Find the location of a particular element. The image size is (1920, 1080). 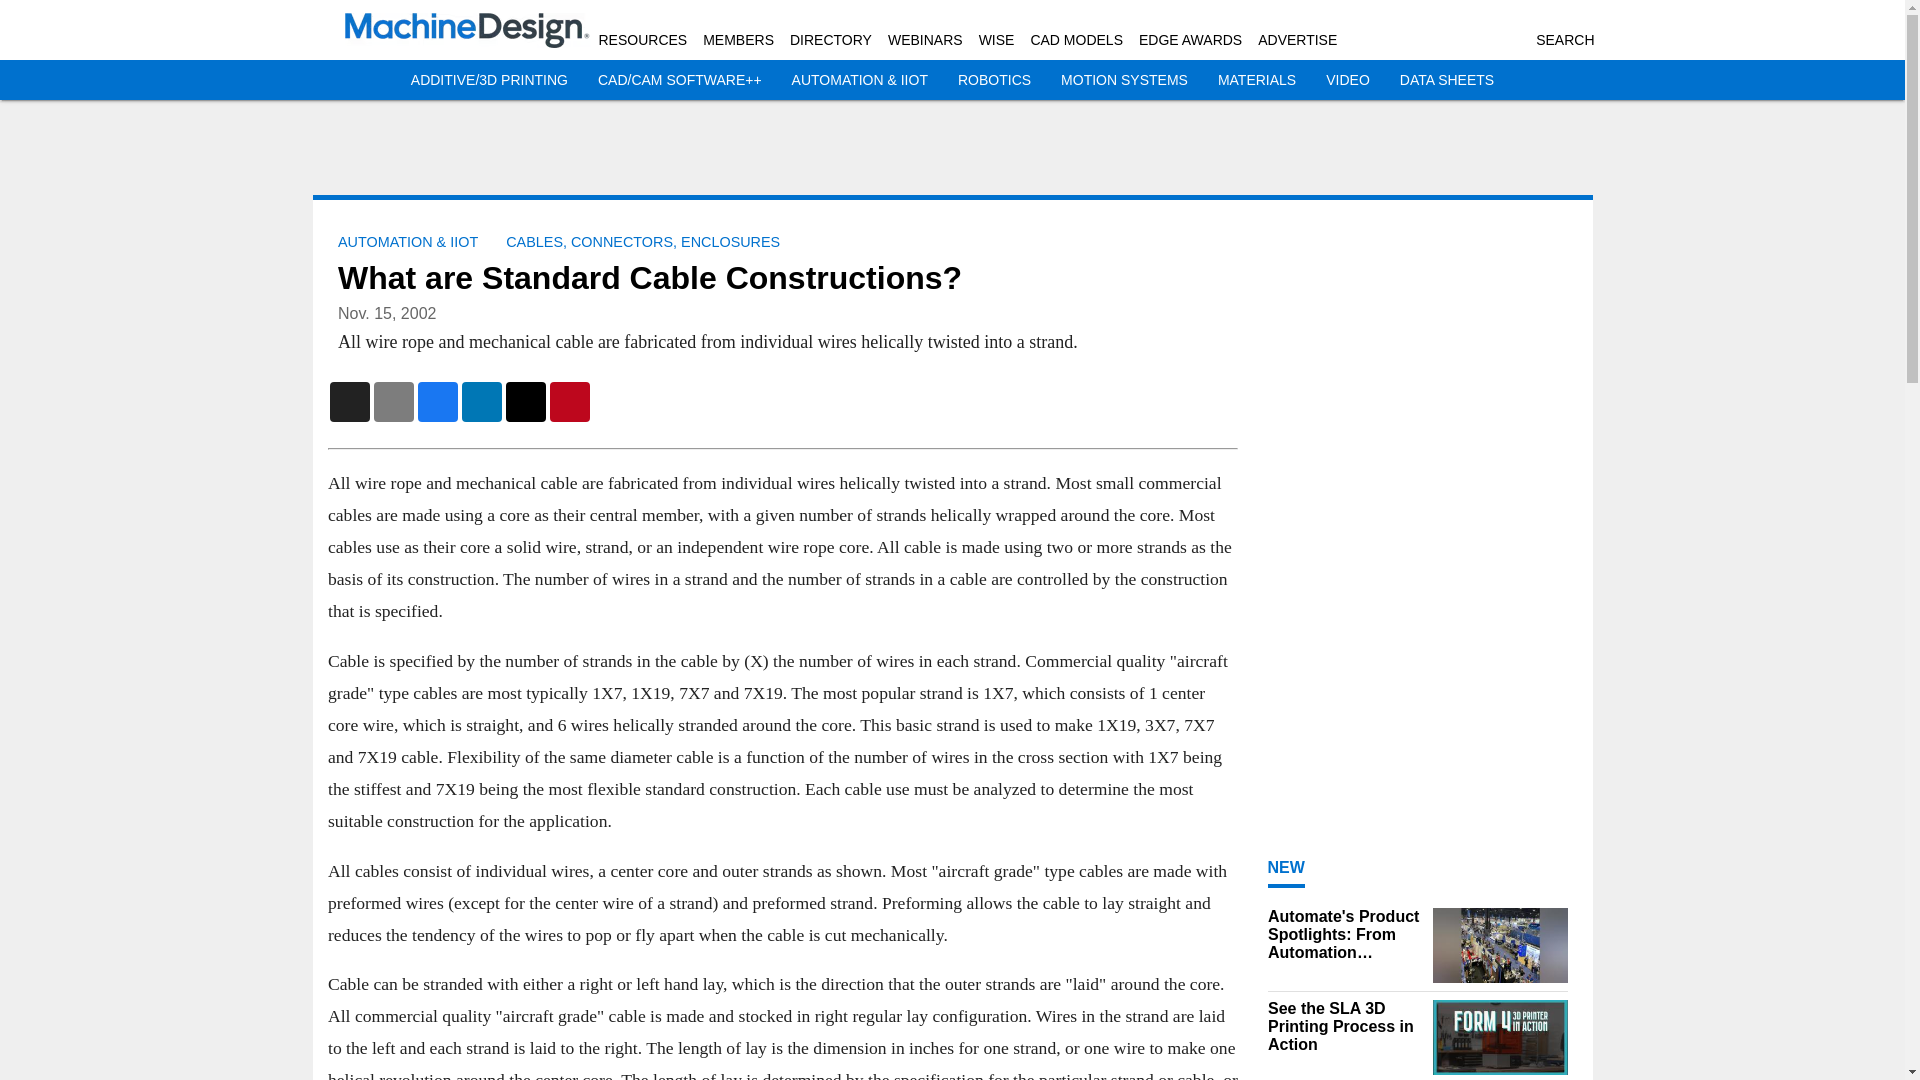

WEBINARS is located at coordinates (925, 40).